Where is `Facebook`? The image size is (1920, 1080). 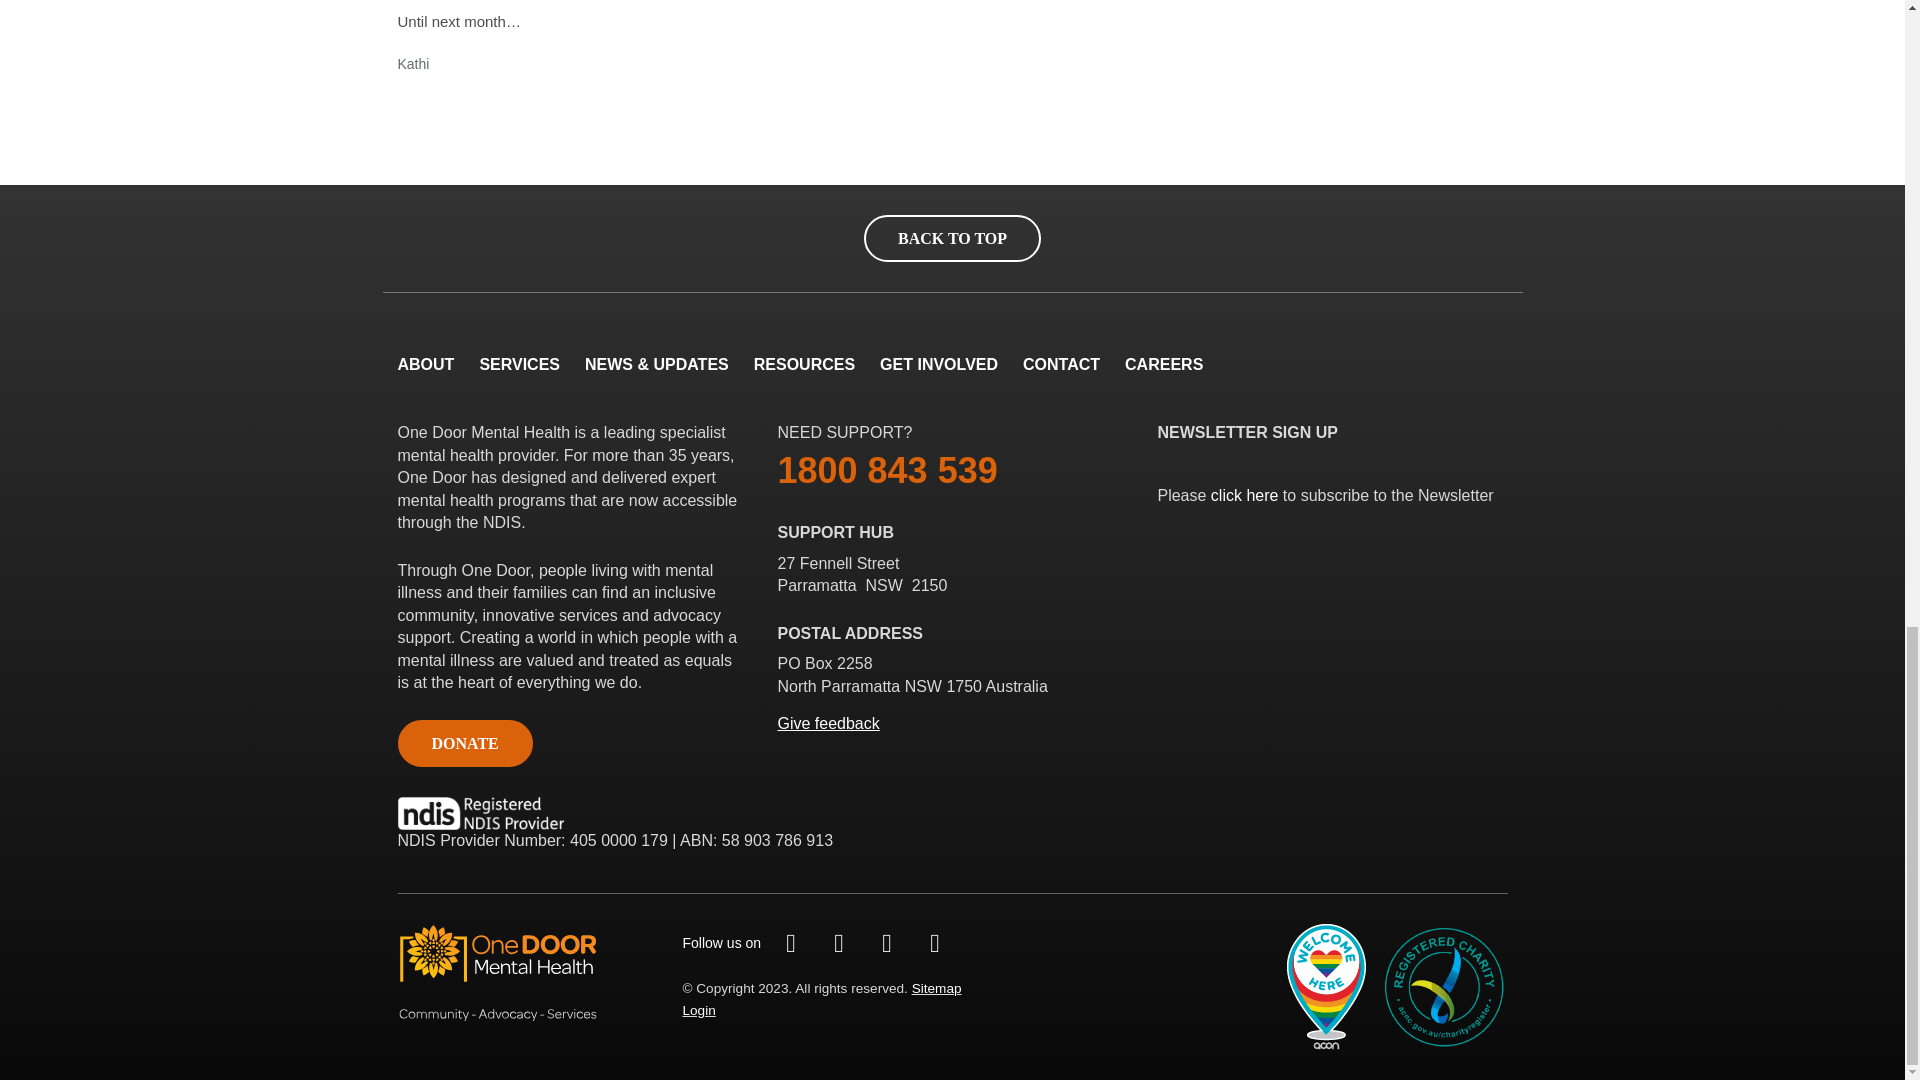
Facebook is located at coordinates (790, 943).